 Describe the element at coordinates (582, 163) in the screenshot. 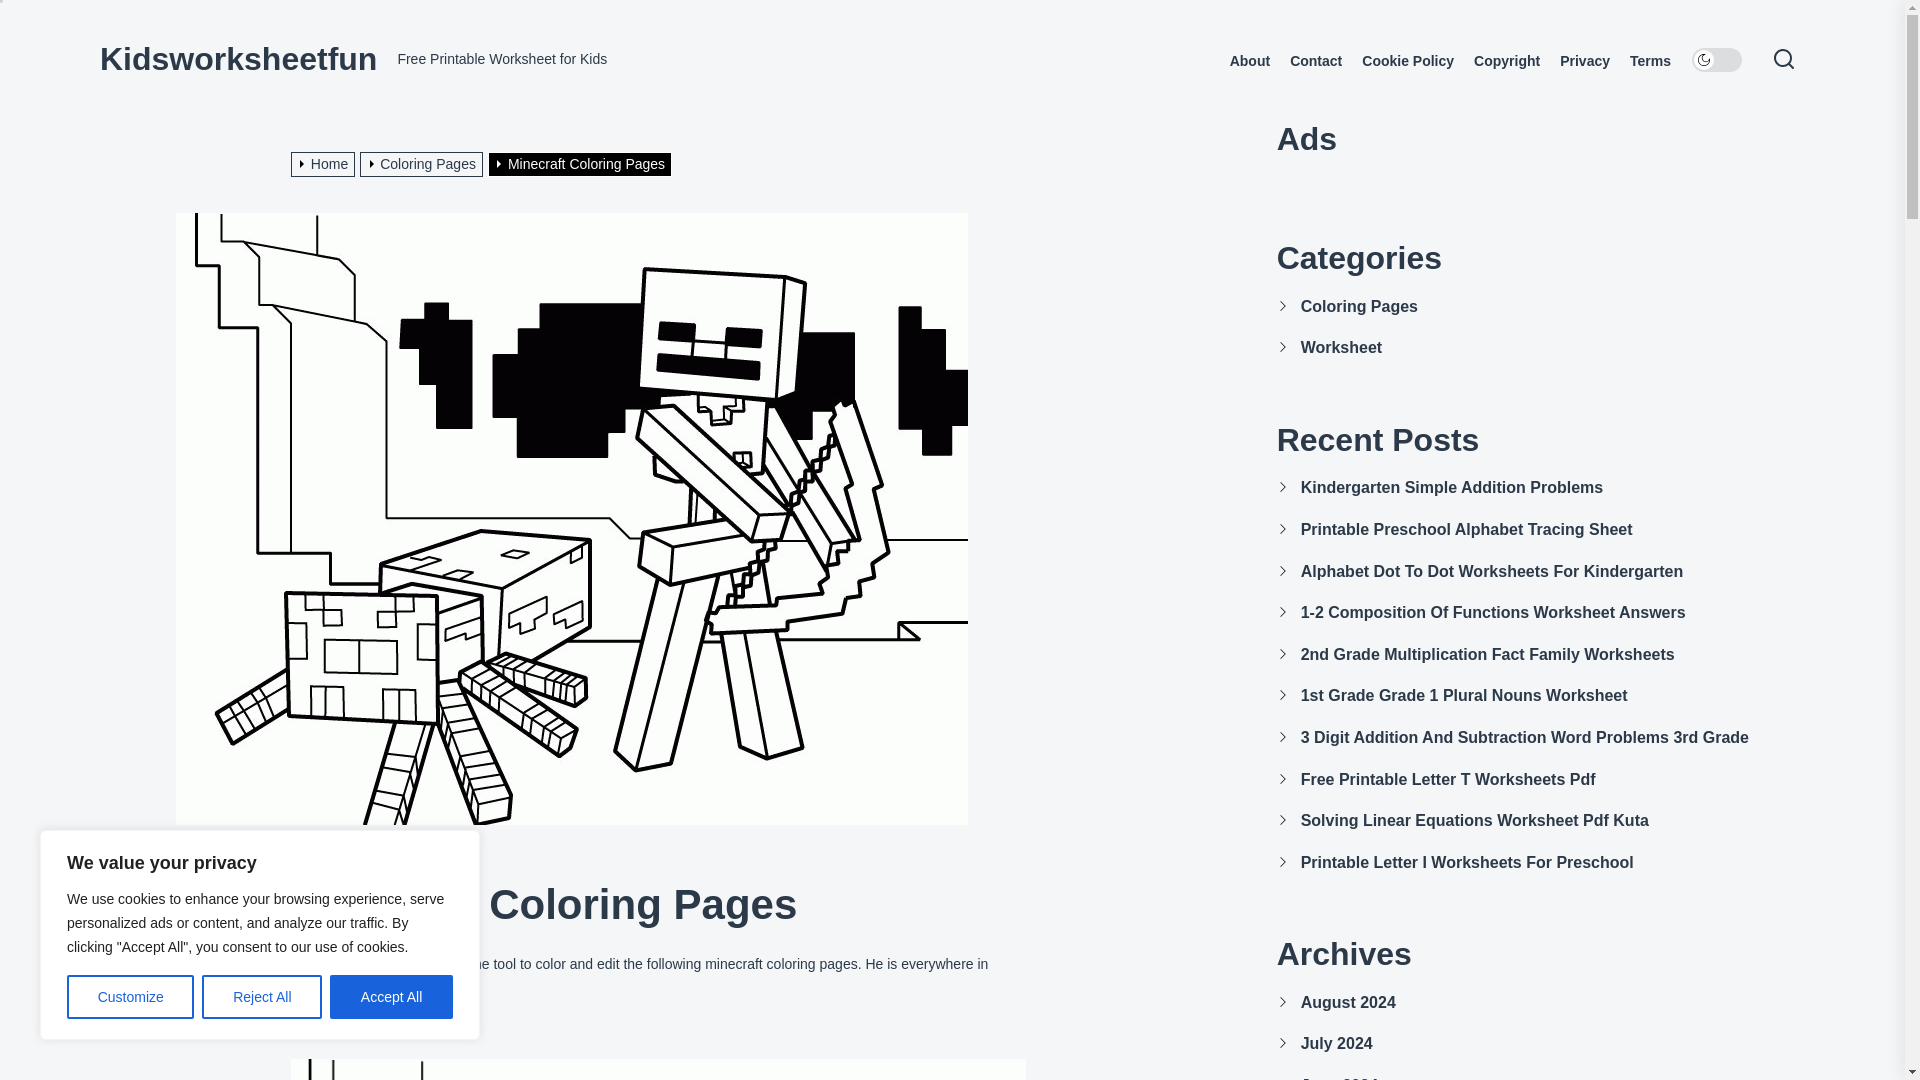

I see `Minecraft Coloring Pages` at that location.